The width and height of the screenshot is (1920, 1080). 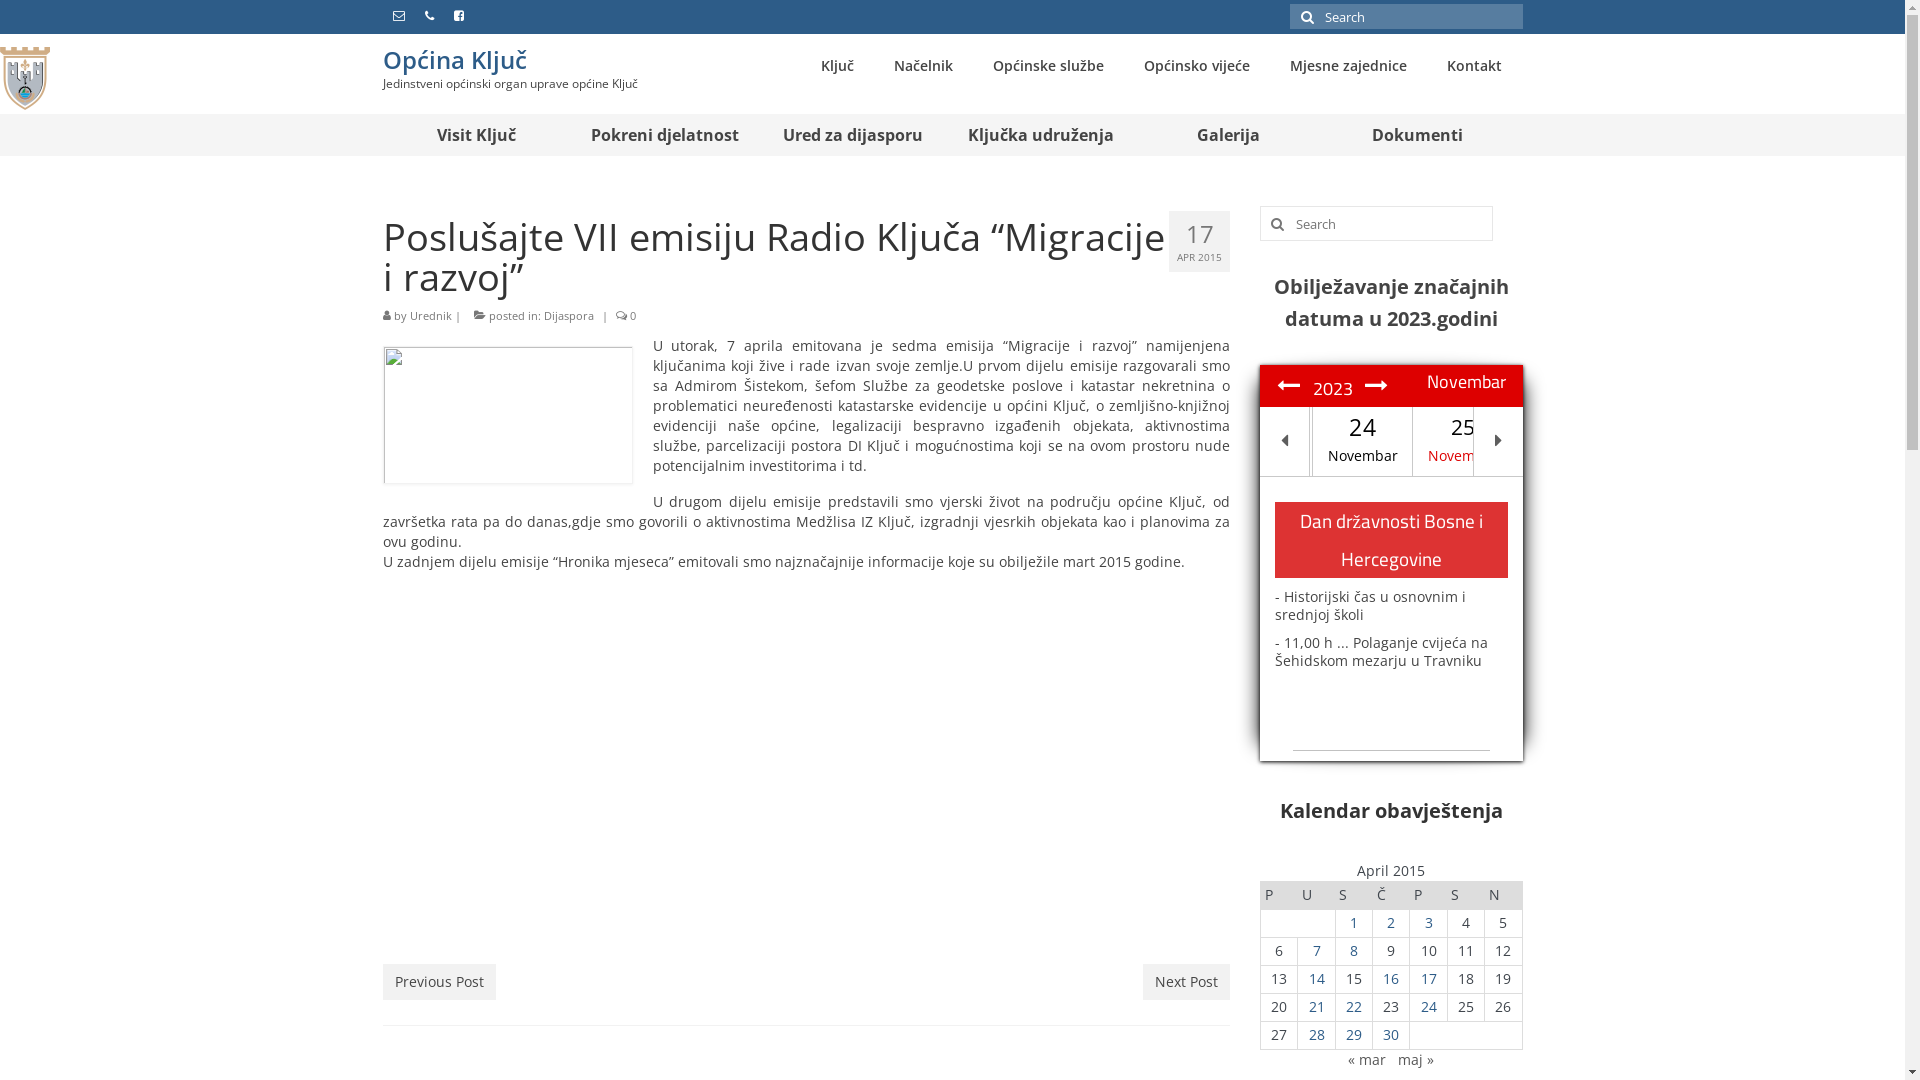 I want to click on 24, so click(x=1429, y=1006).